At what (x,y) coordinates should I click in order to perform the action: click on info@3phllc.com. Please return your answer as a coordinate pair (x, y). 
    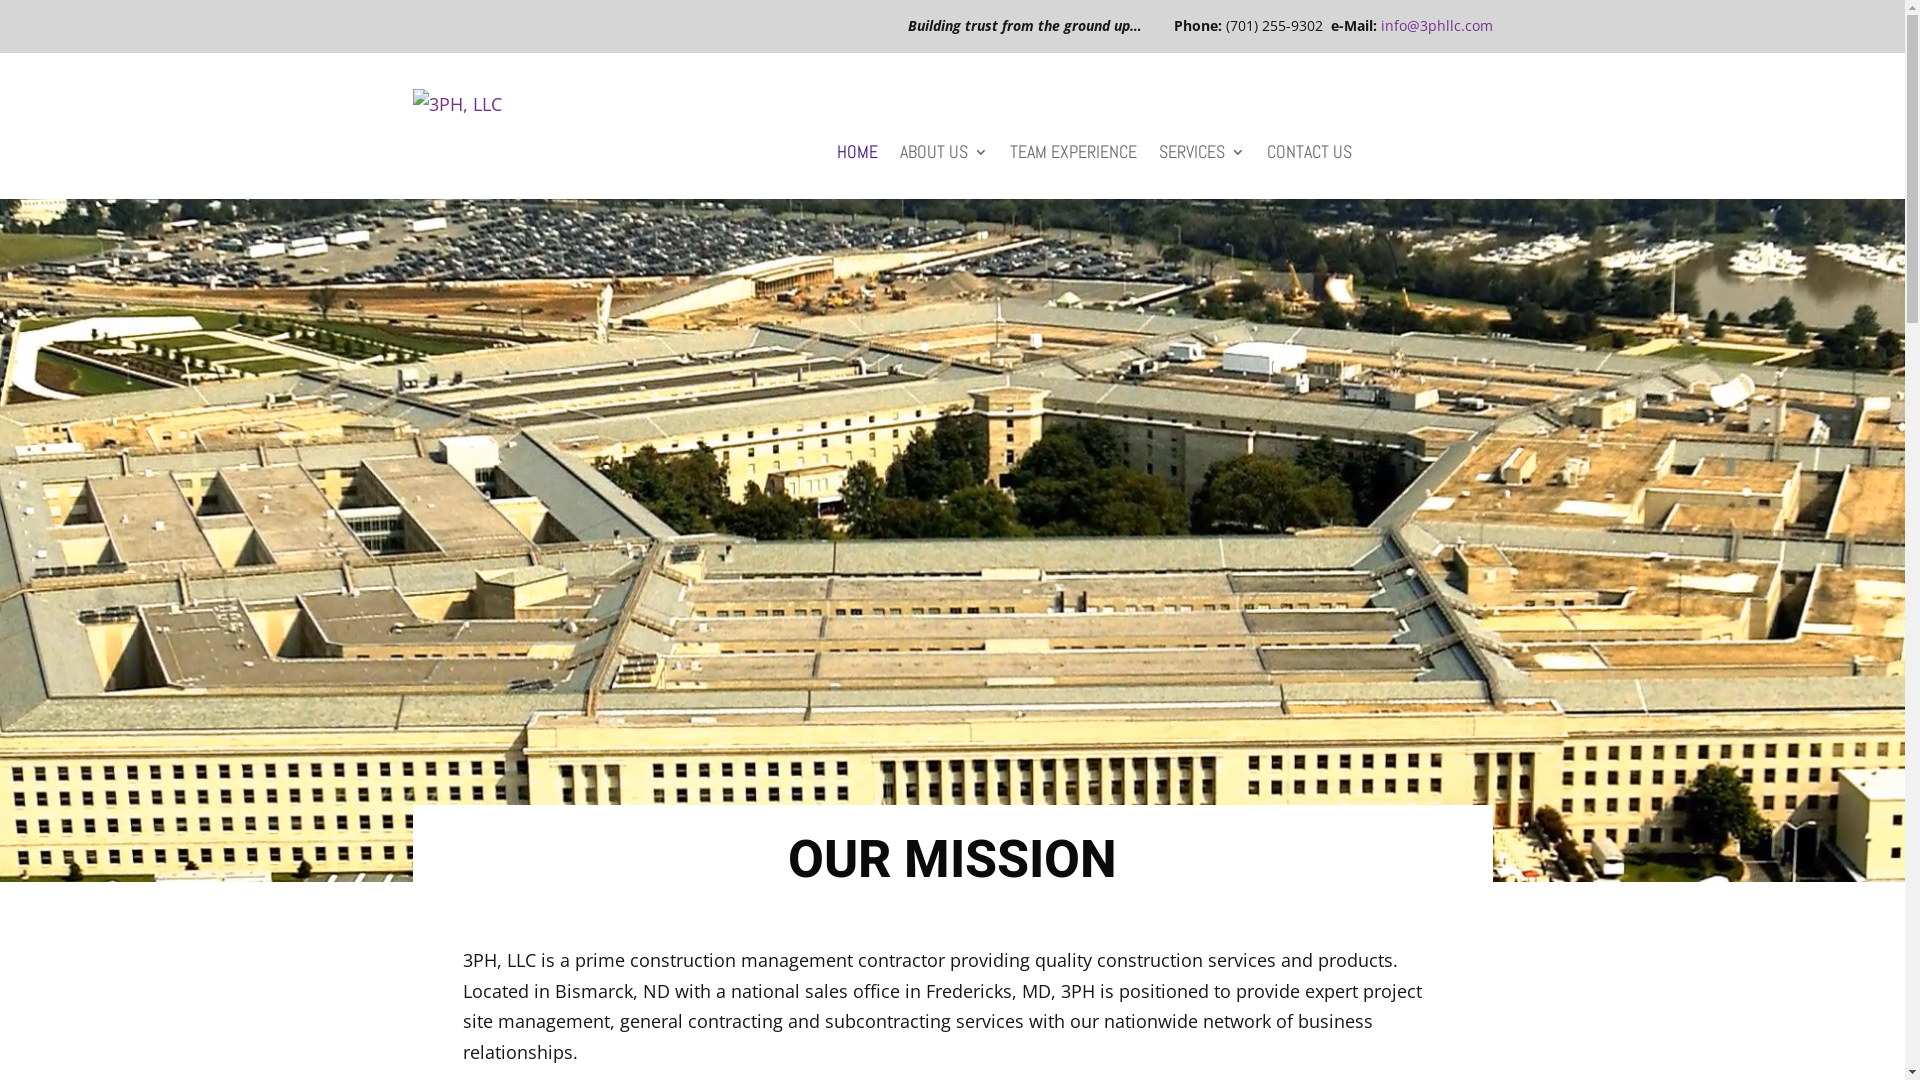
    Looking at the image, I should click on (1436, 26).